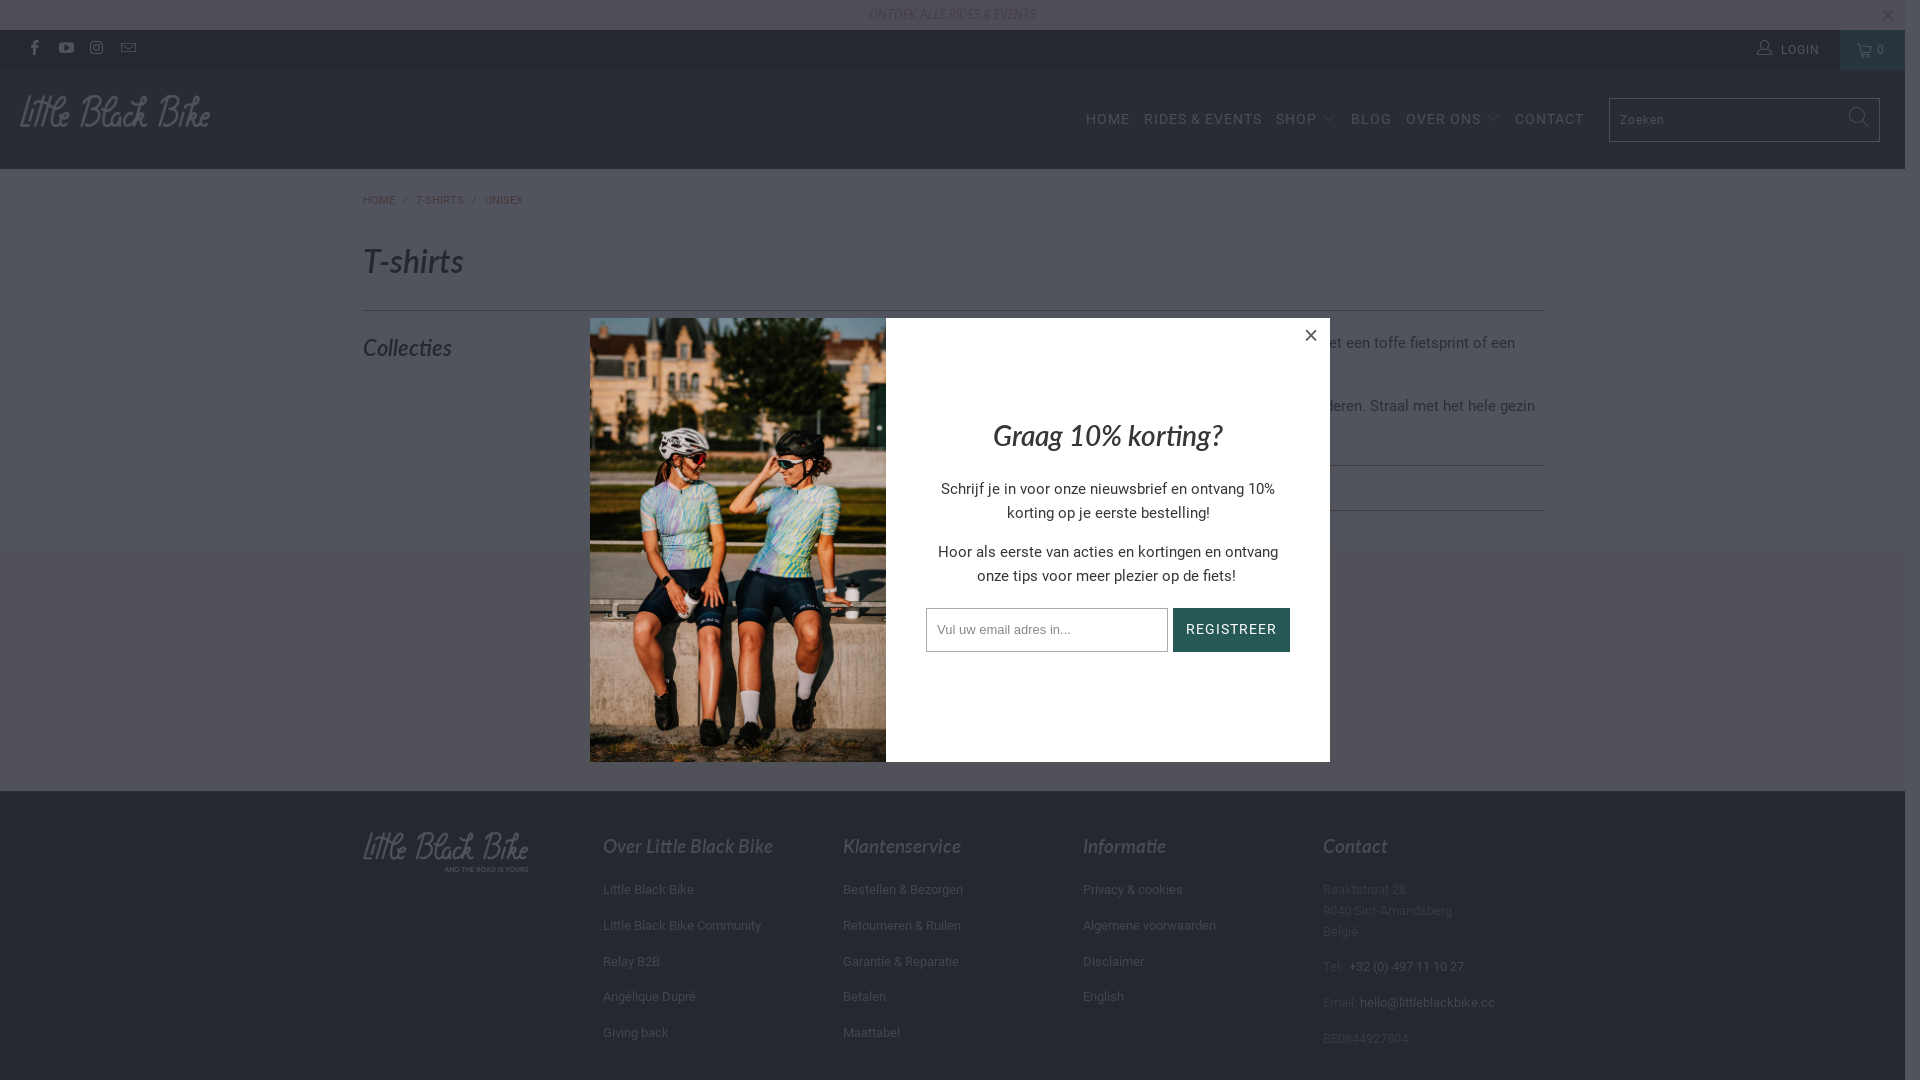 This screenshot has height=1080, width=1920. What do you see at coordinates (864, 996) in the screenshot?
I see `Betalen` at bounding box center [864, 996].